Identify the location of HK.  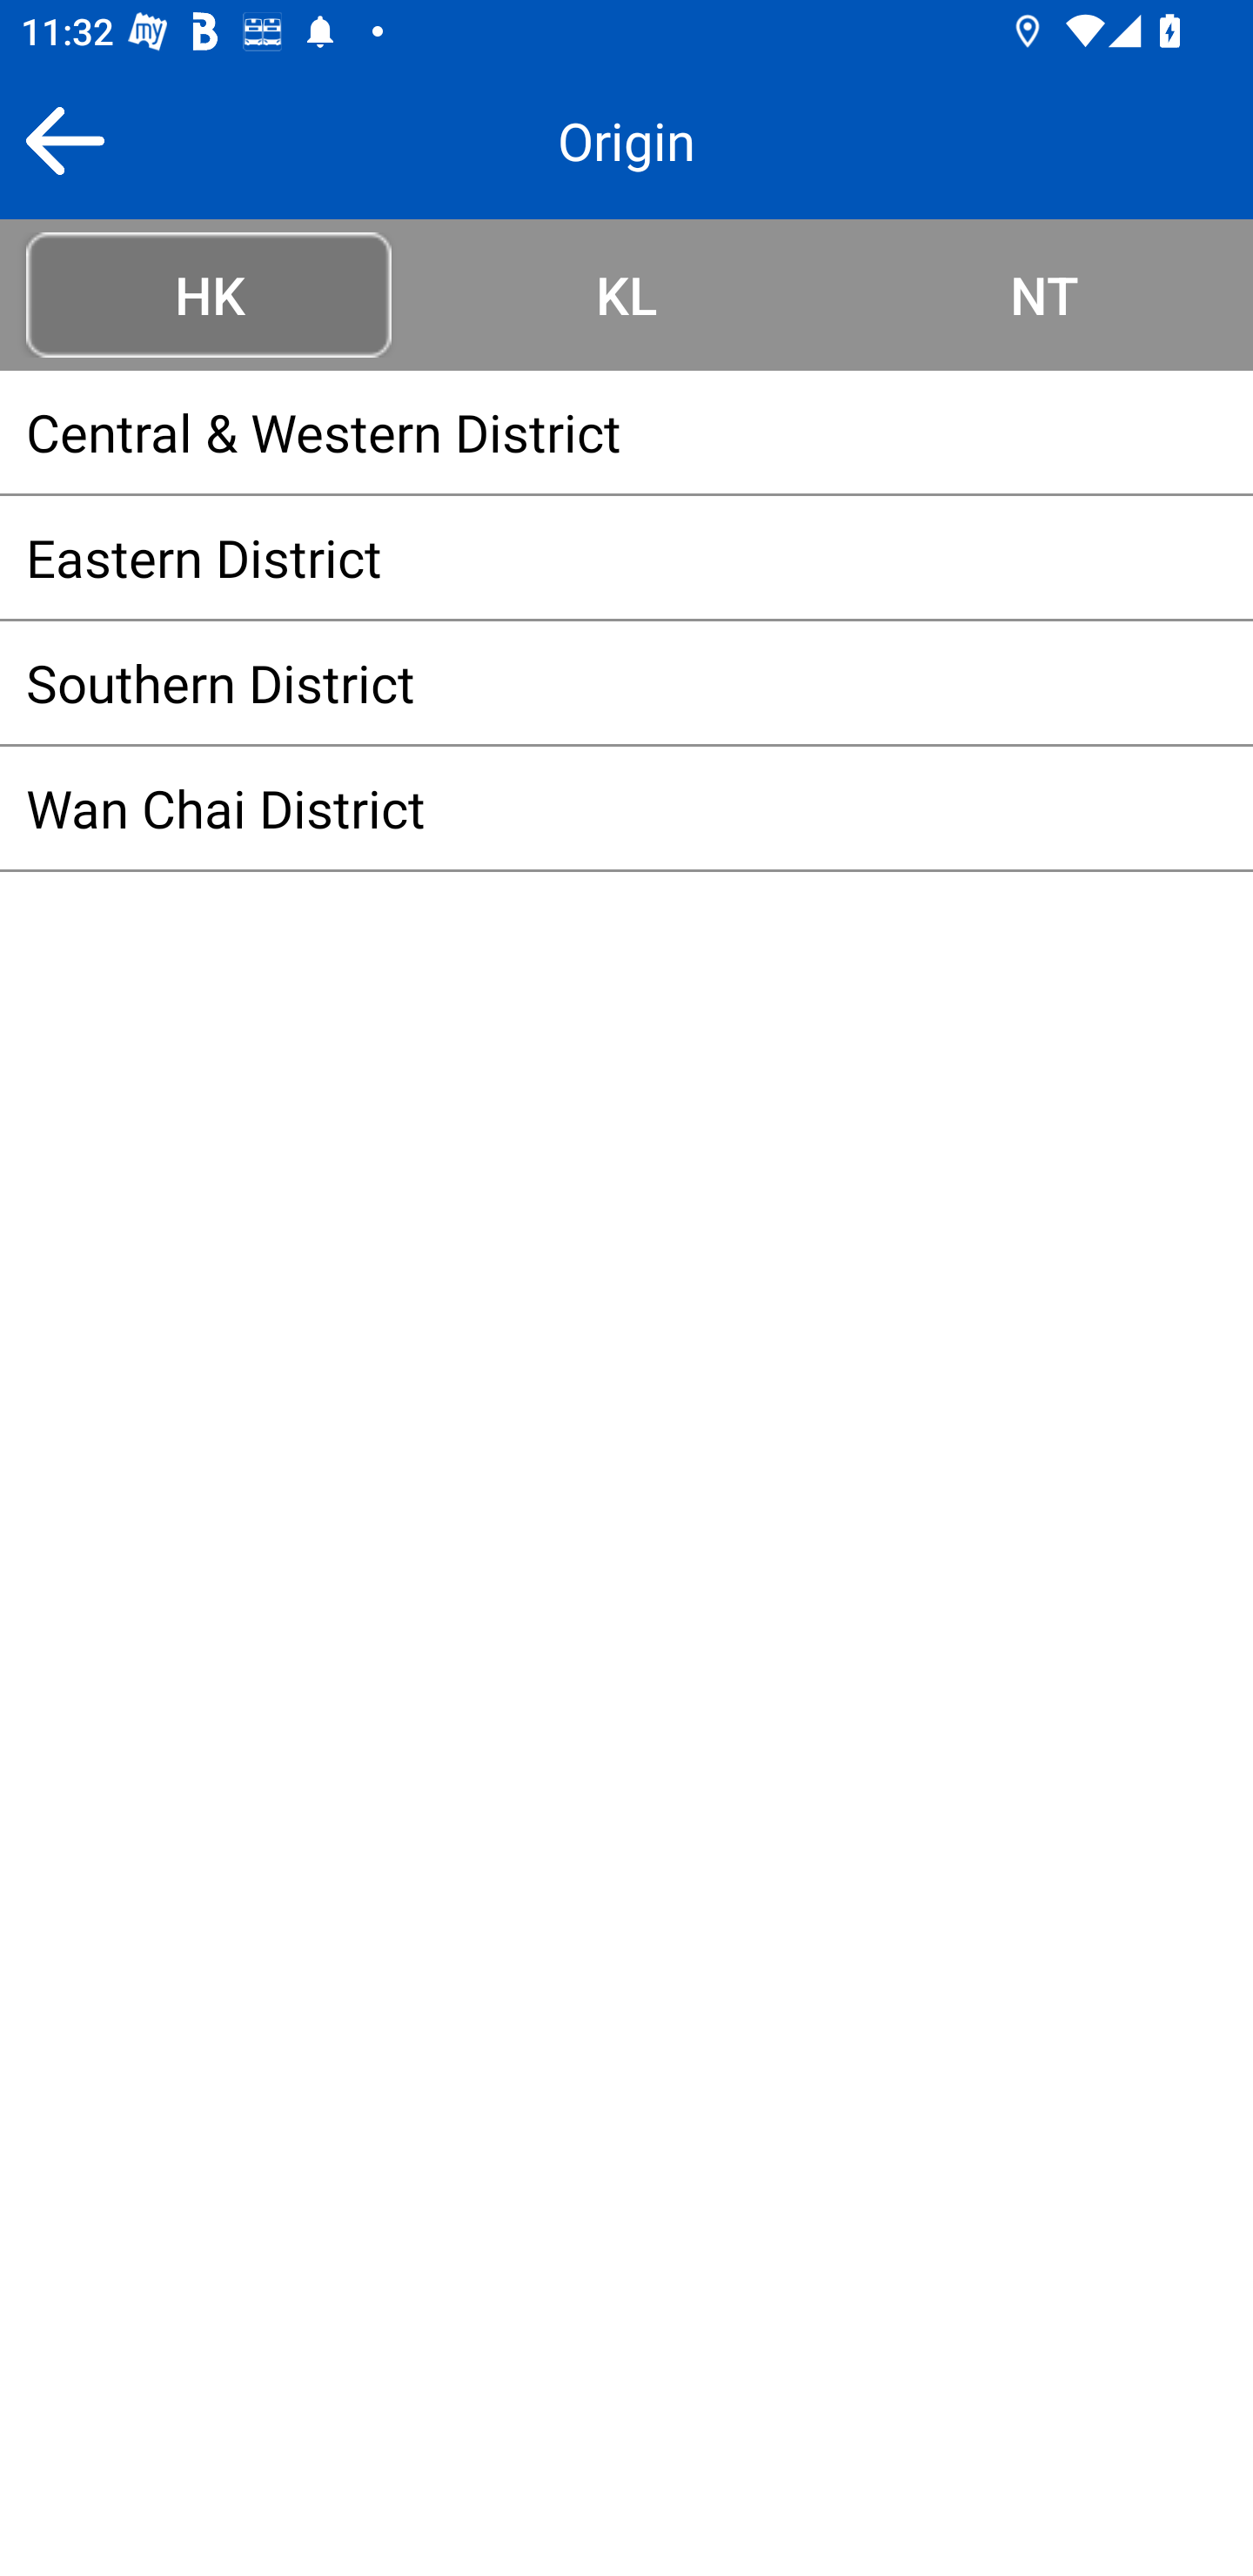
(209, 294).